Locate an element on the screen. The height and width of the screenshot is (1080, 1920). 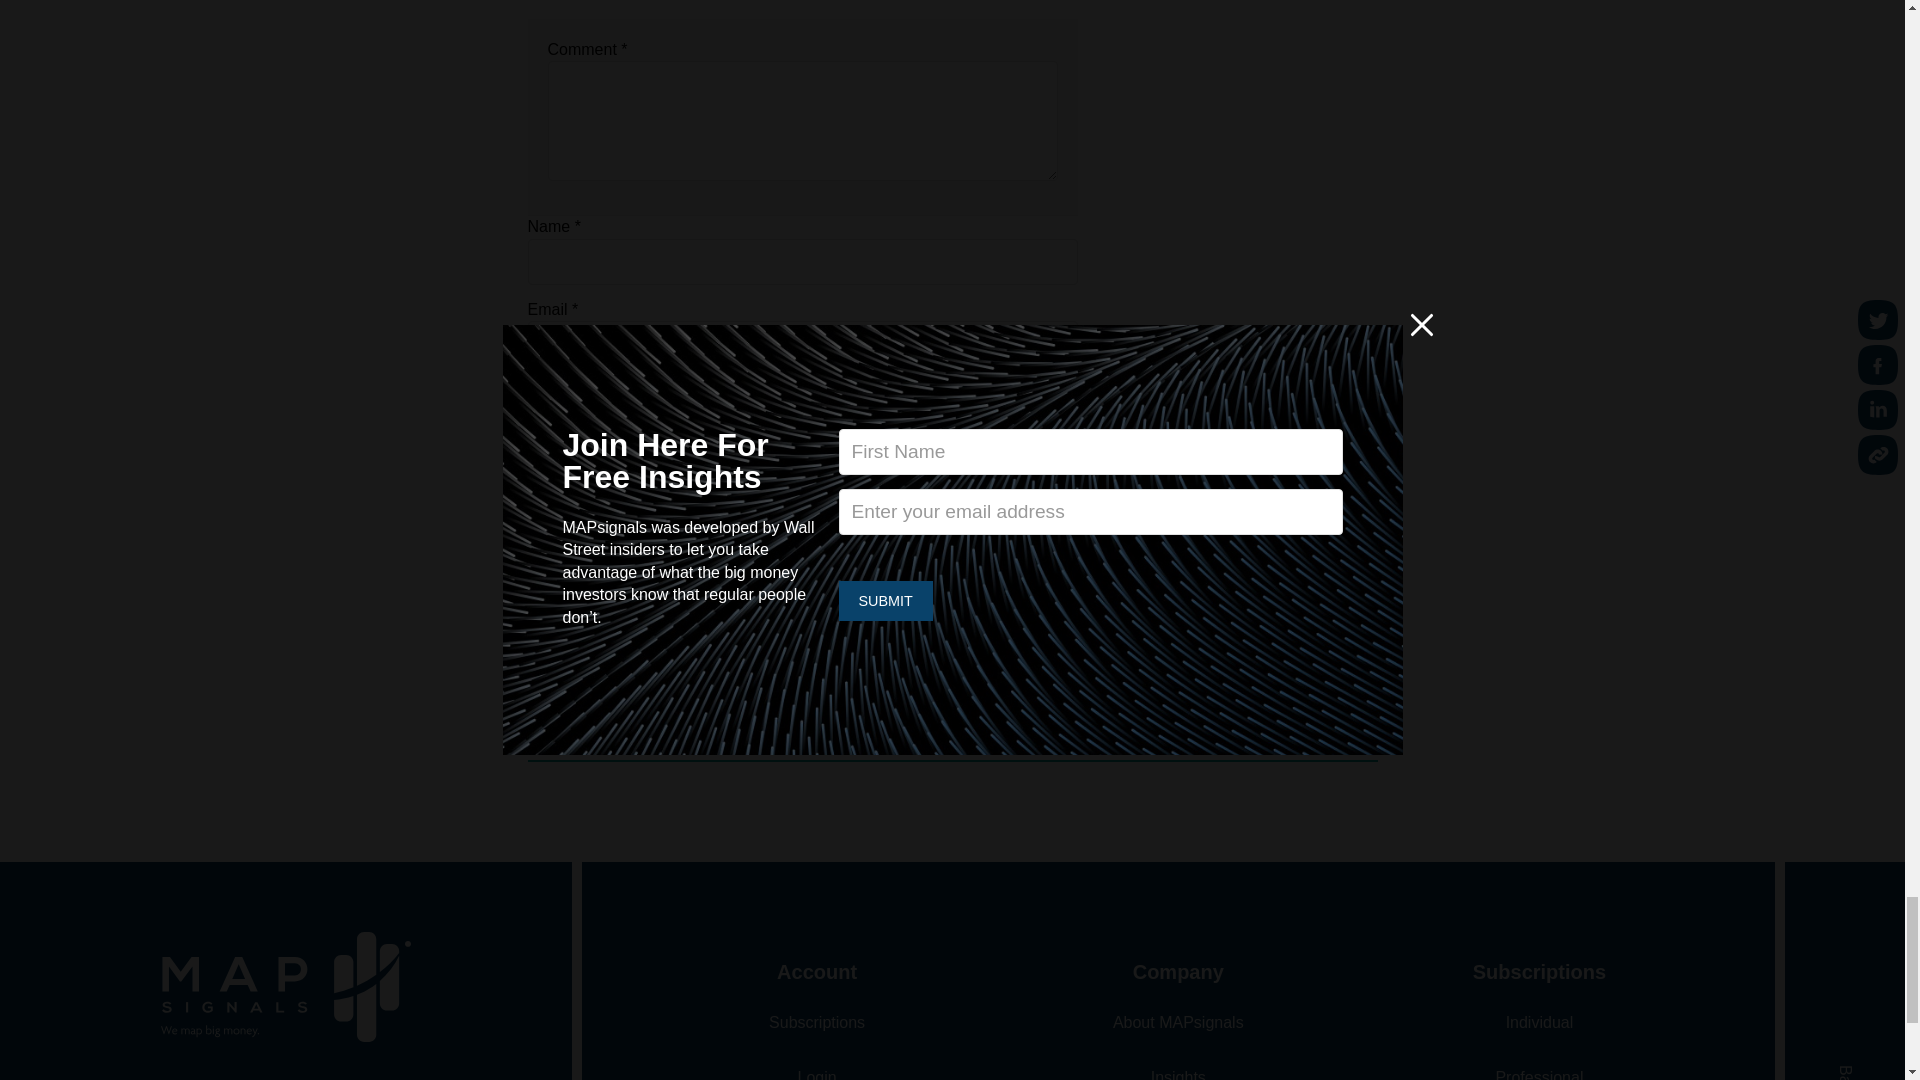
View All is located at coordinates (968, 700).